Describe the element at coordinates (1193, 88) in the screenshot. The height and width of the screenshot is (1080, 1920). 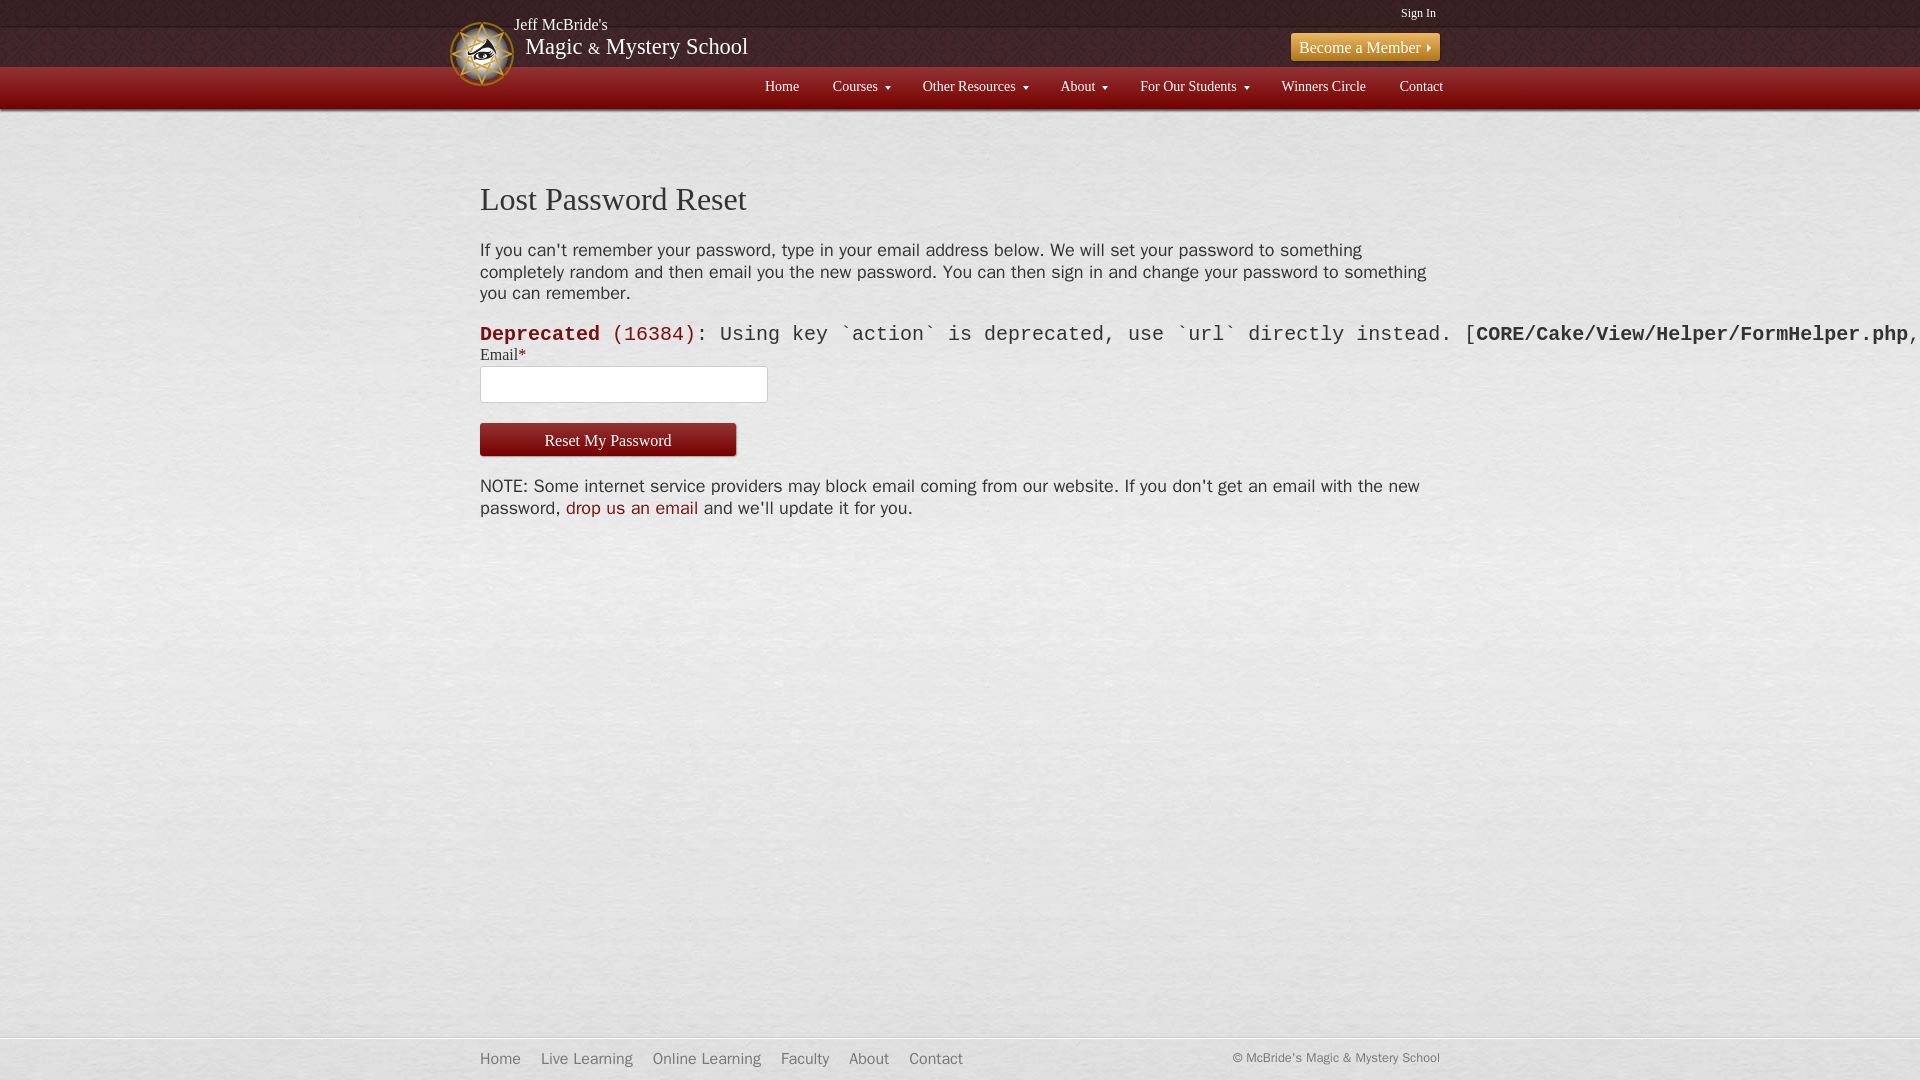
I see `For Our Students` at that location.